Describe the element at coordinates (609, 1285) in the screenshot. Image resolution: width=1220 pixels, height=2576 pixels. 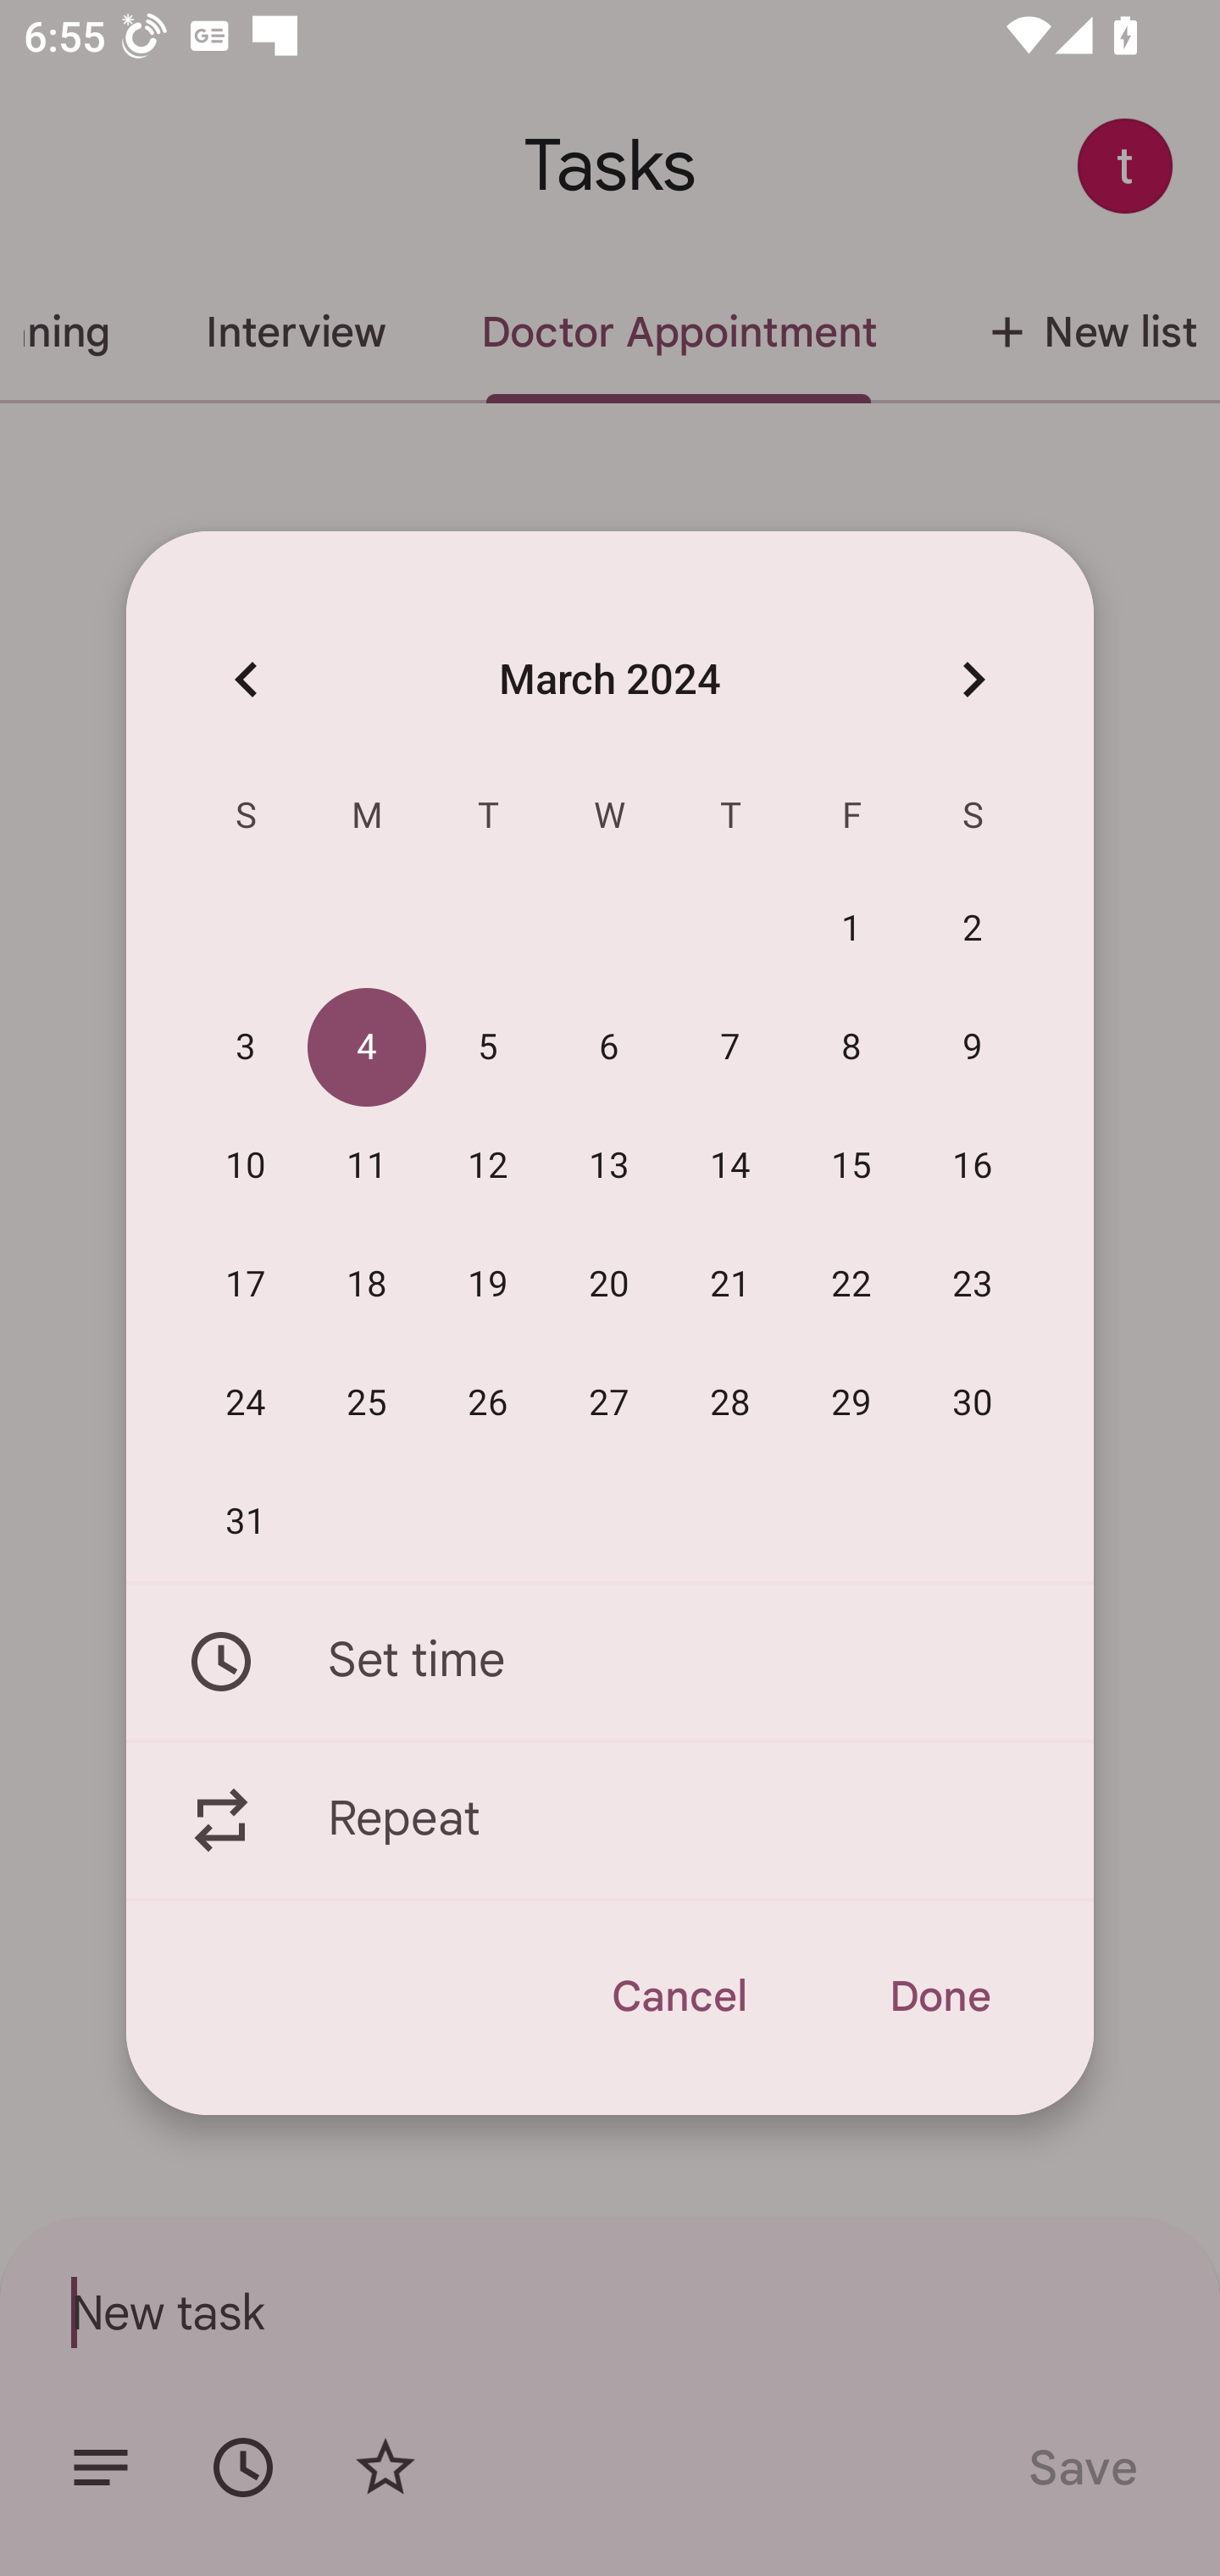
I see `20 20 March 2024` at that location.